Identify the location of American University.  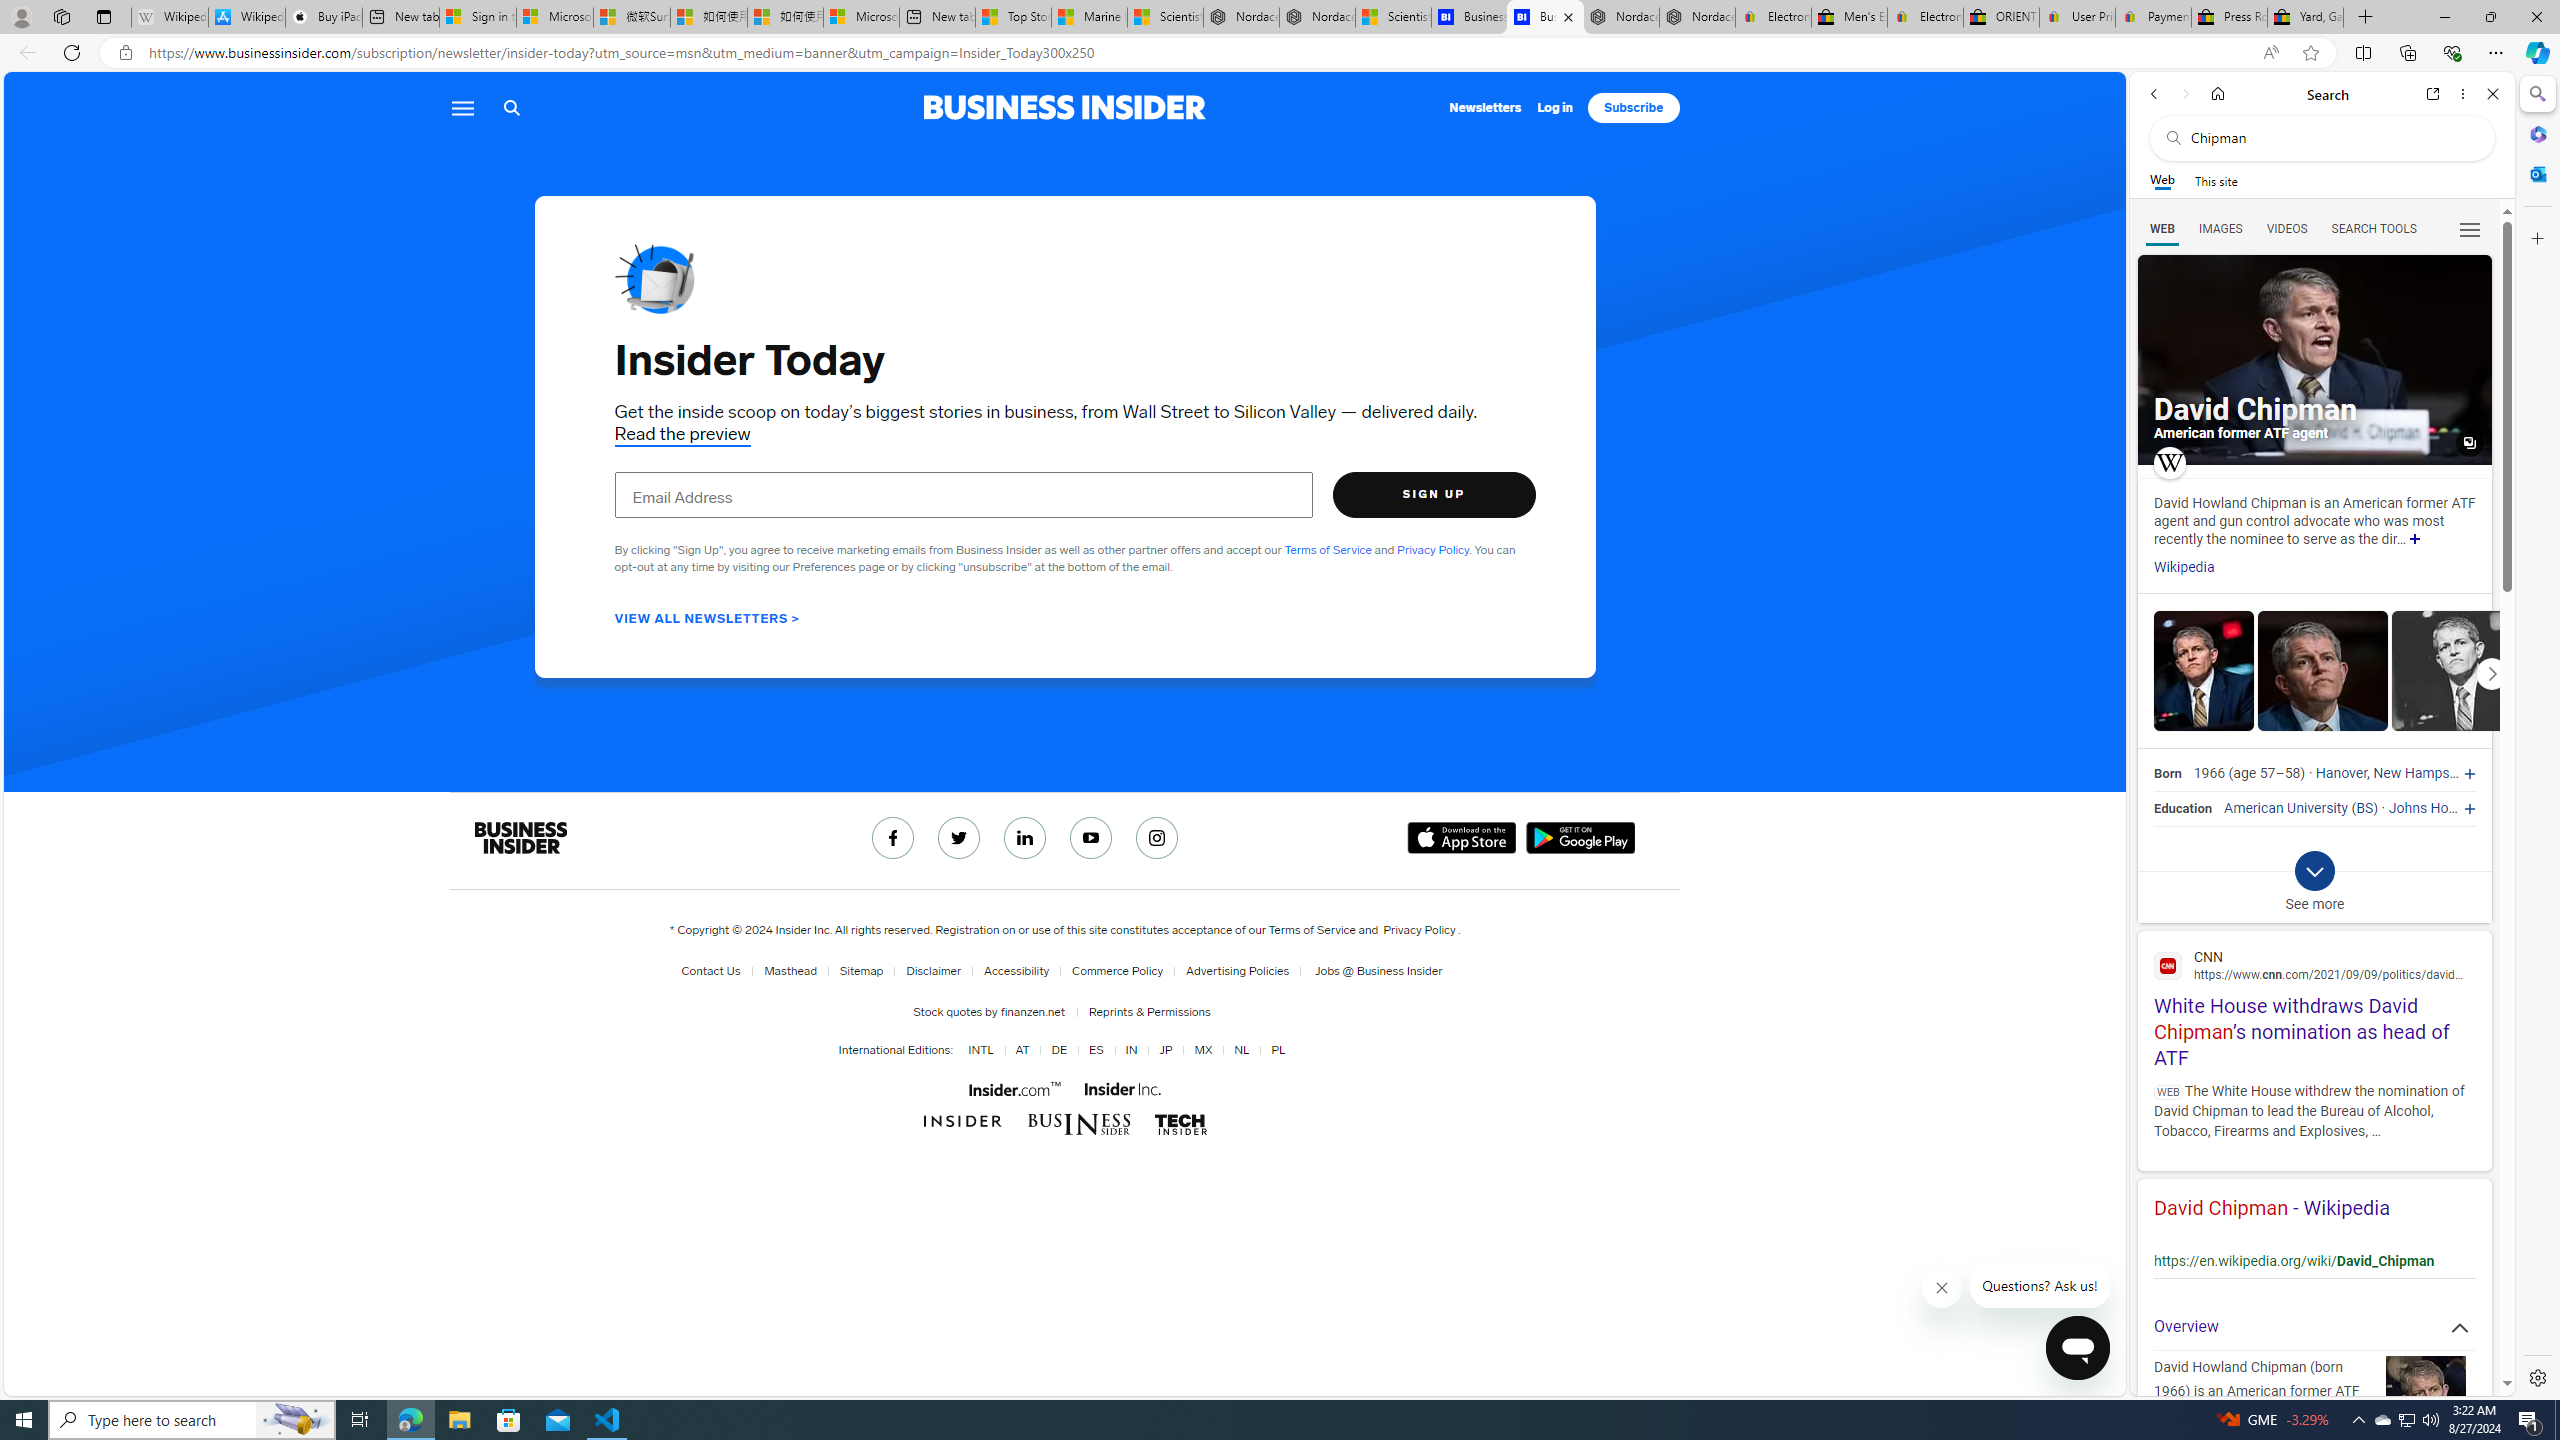
(2286, 808).